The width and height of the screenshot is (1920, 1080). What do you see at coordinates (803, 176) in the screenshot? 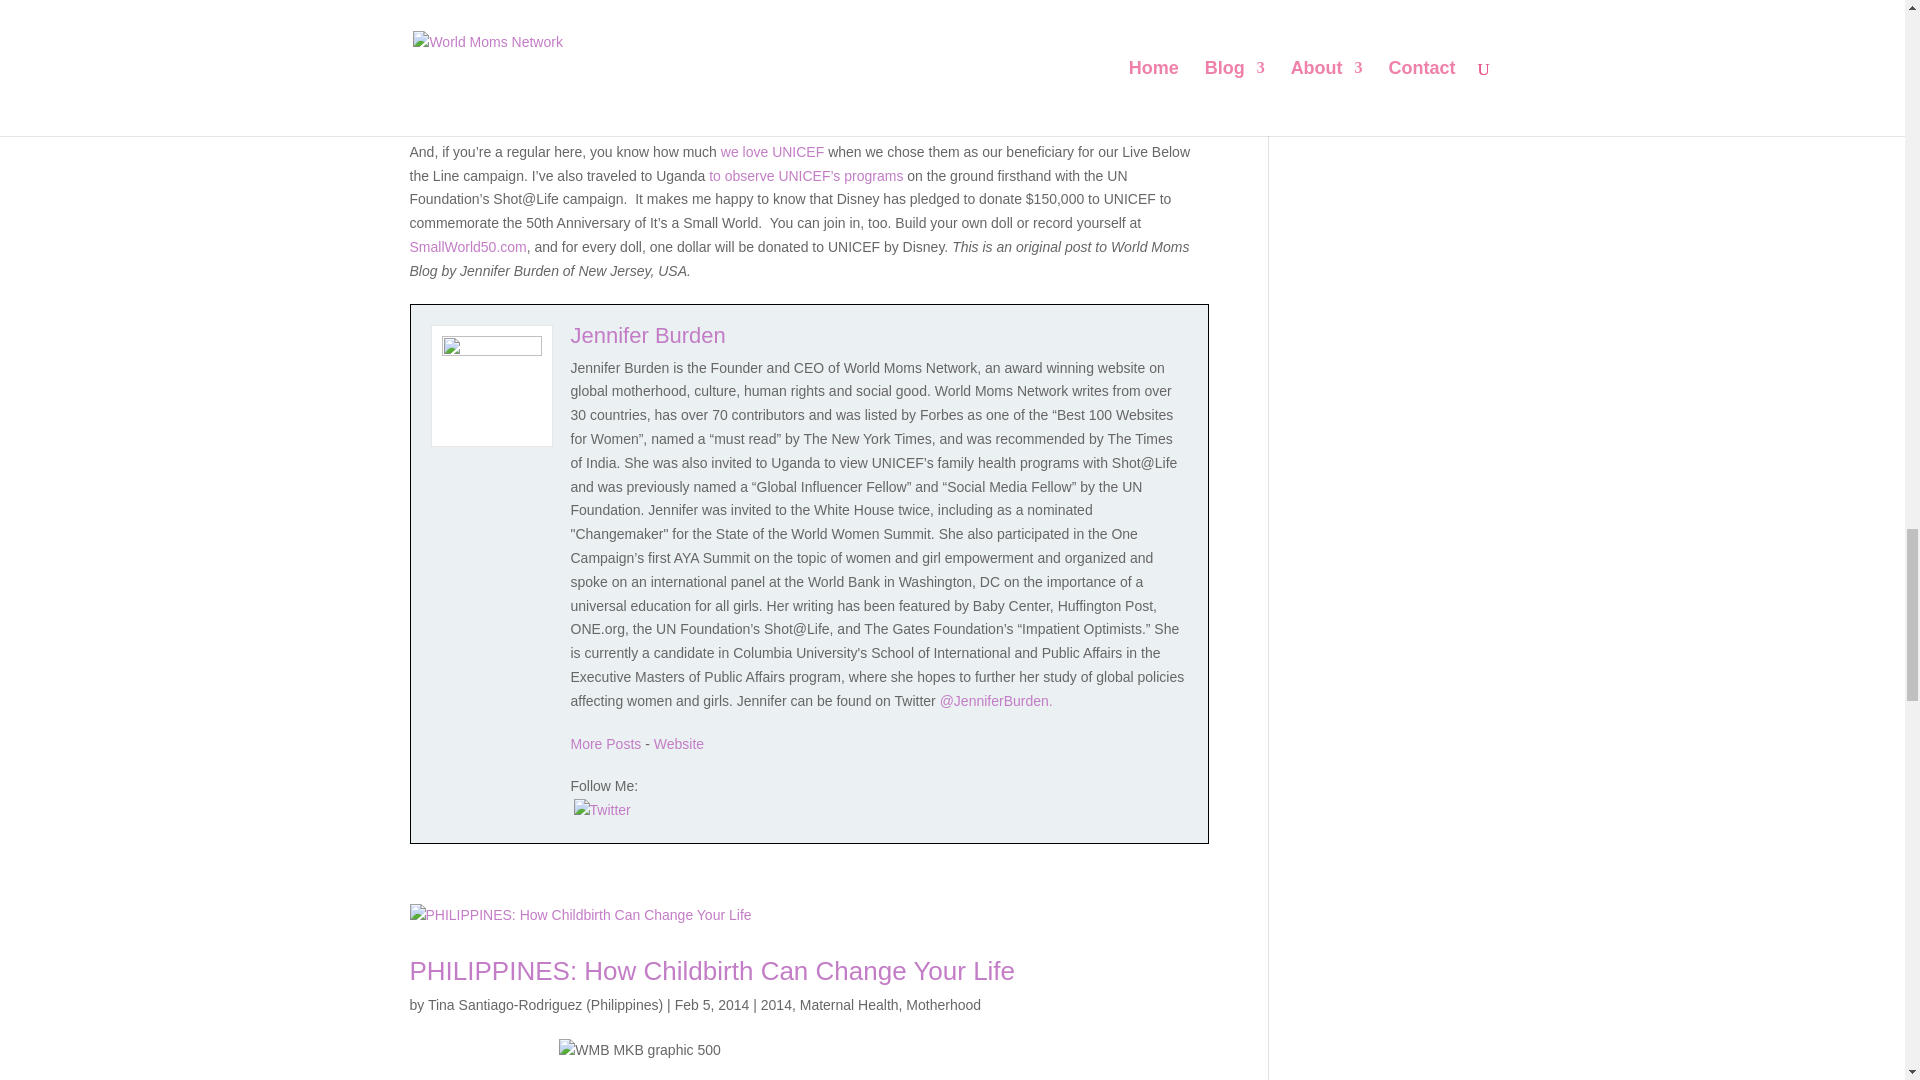
I see `UNICEF Uganda programs` at bounding box center [803, 176].